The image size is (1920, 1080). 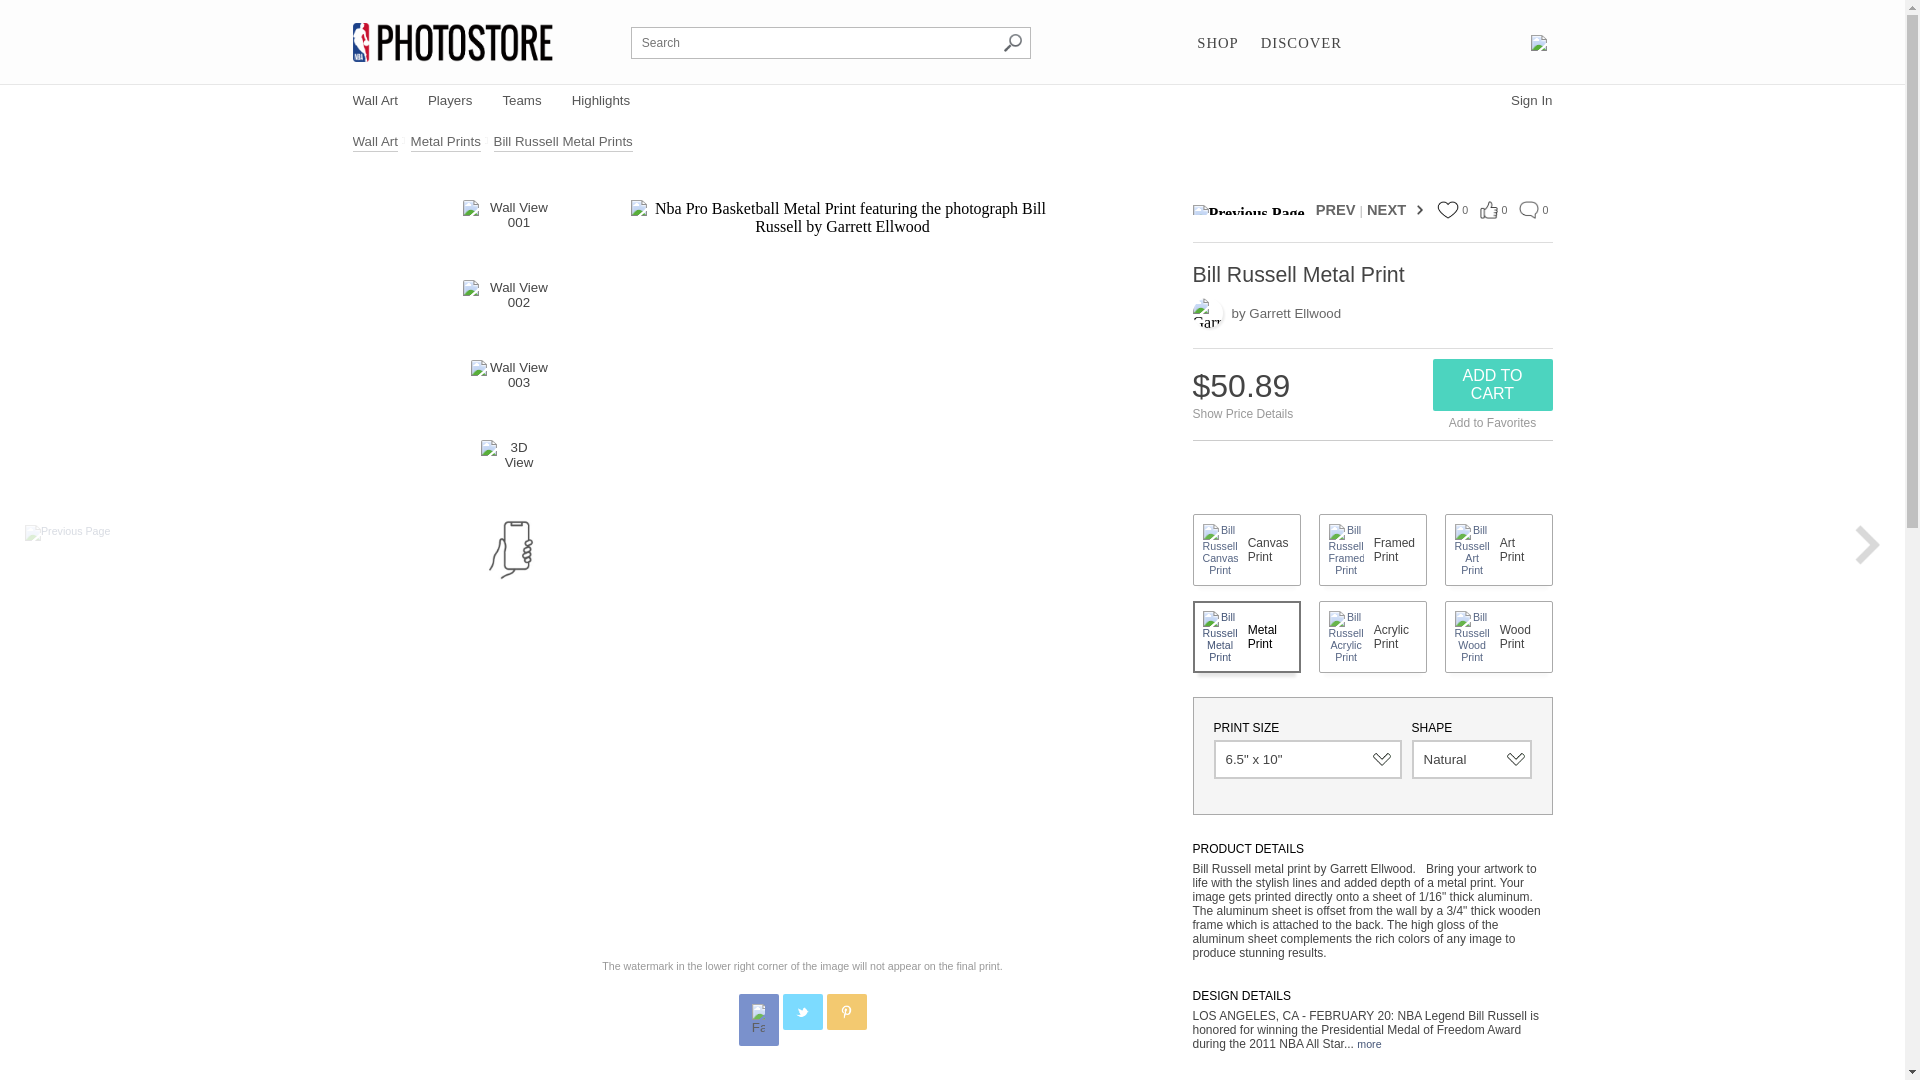 What do you see at coordinates (452, 42) in the screenshot?
I see `NBA Photo Store` at bounding box center [452, 42].